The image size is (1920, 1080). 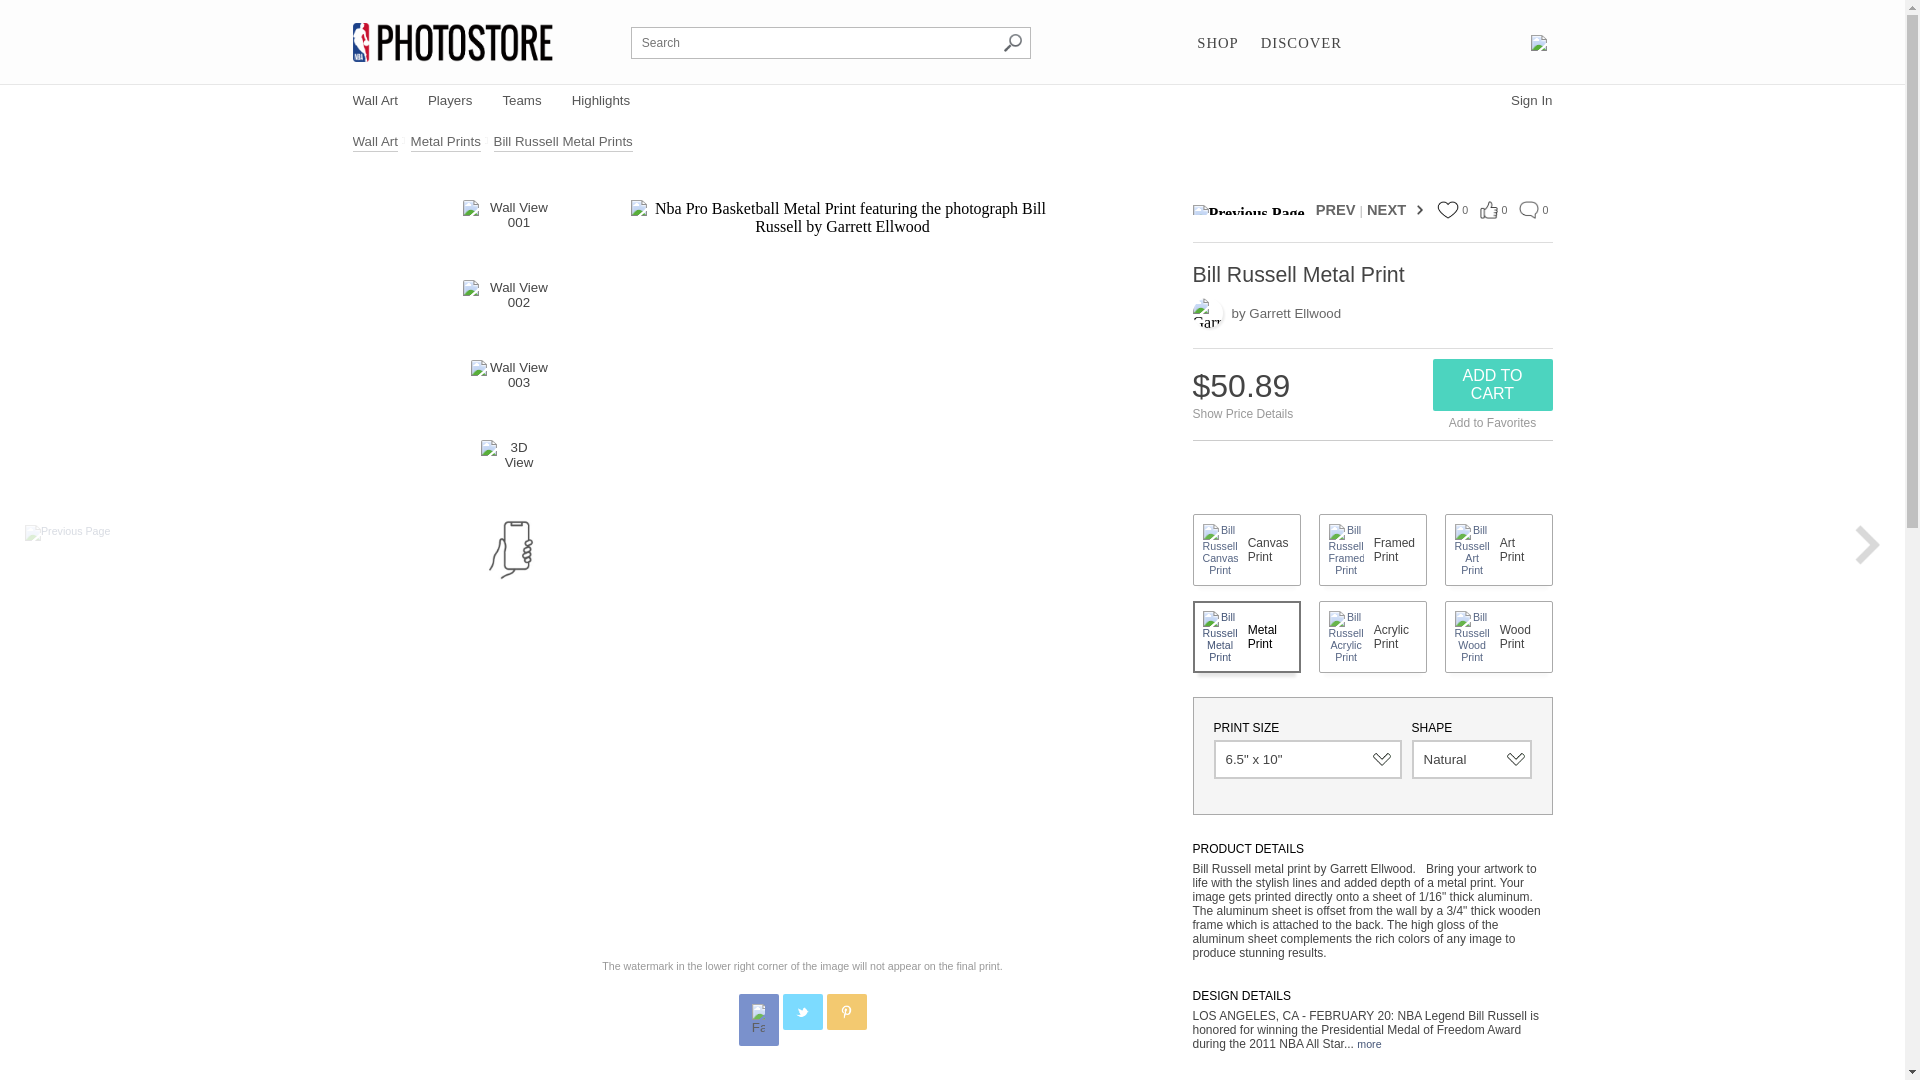 What do you see at coordinates (452, 42) in the screenshot?
I see `NBA Photo Store` at bounding box center [452, 42].